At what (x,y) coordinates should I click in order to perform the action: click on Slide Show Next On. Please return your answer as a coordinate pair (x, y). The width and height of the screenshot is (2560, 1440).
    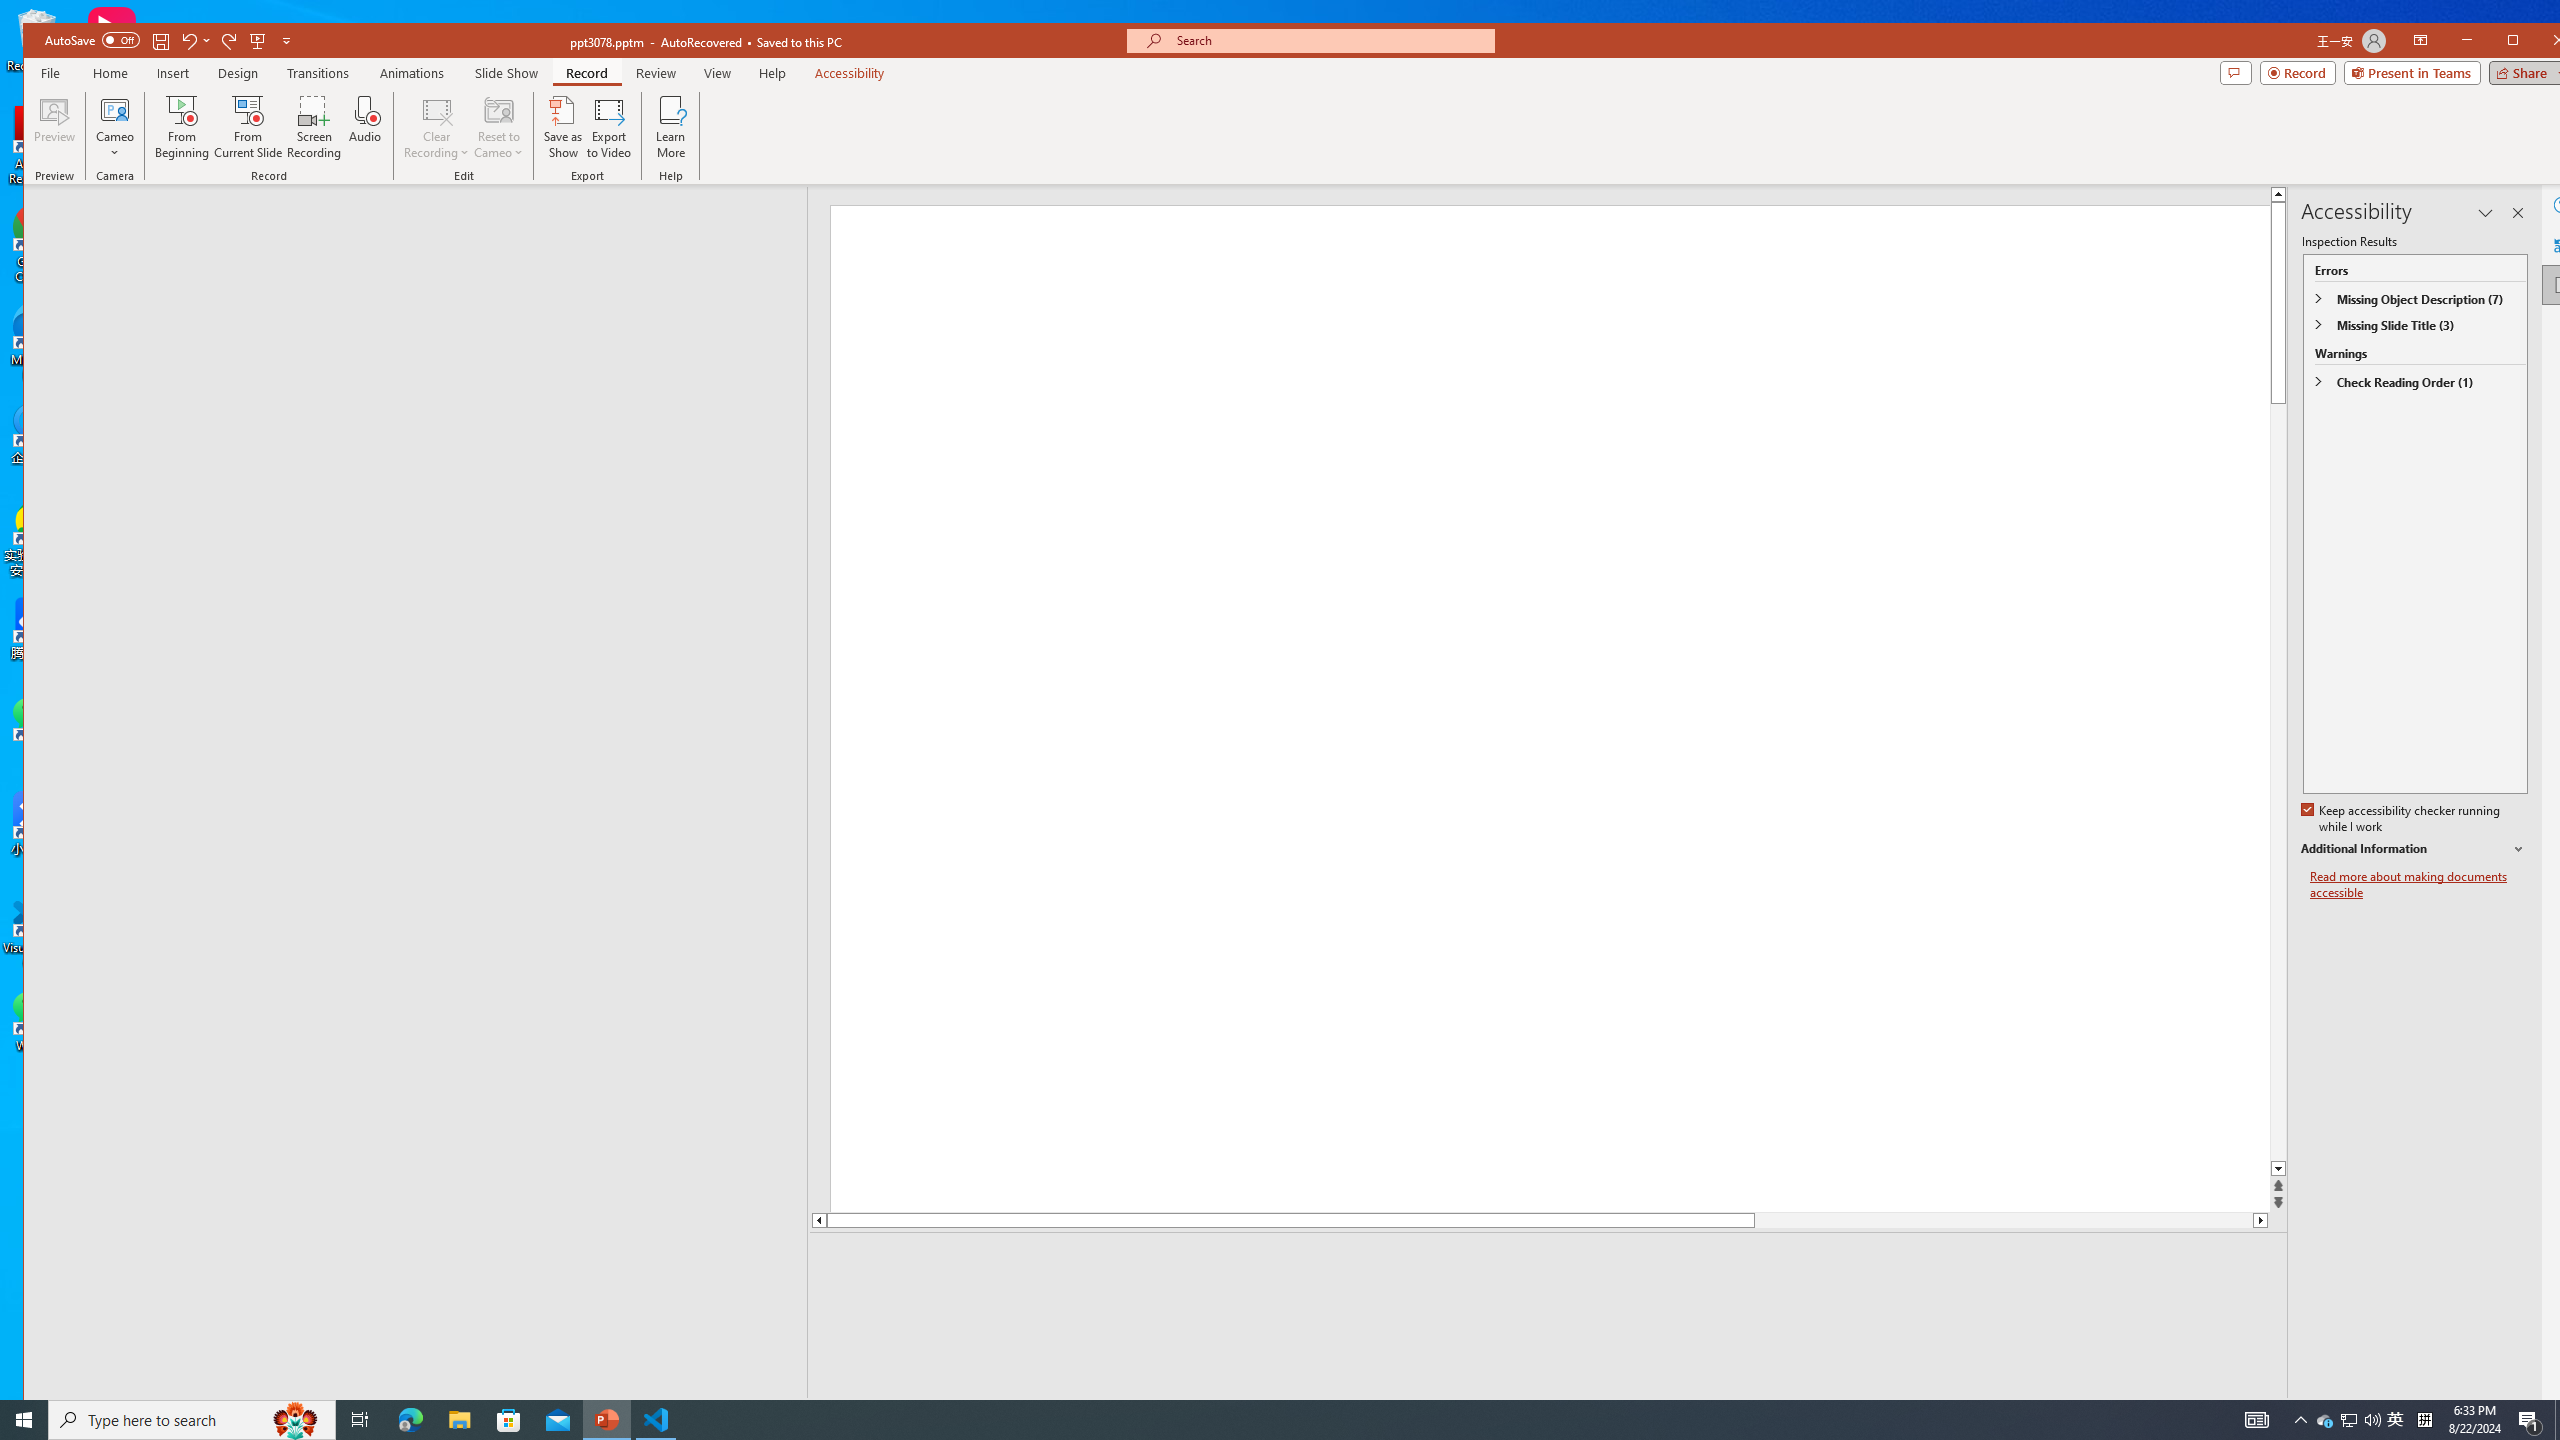
    Looking at the image, I should click on (2205, 1412).